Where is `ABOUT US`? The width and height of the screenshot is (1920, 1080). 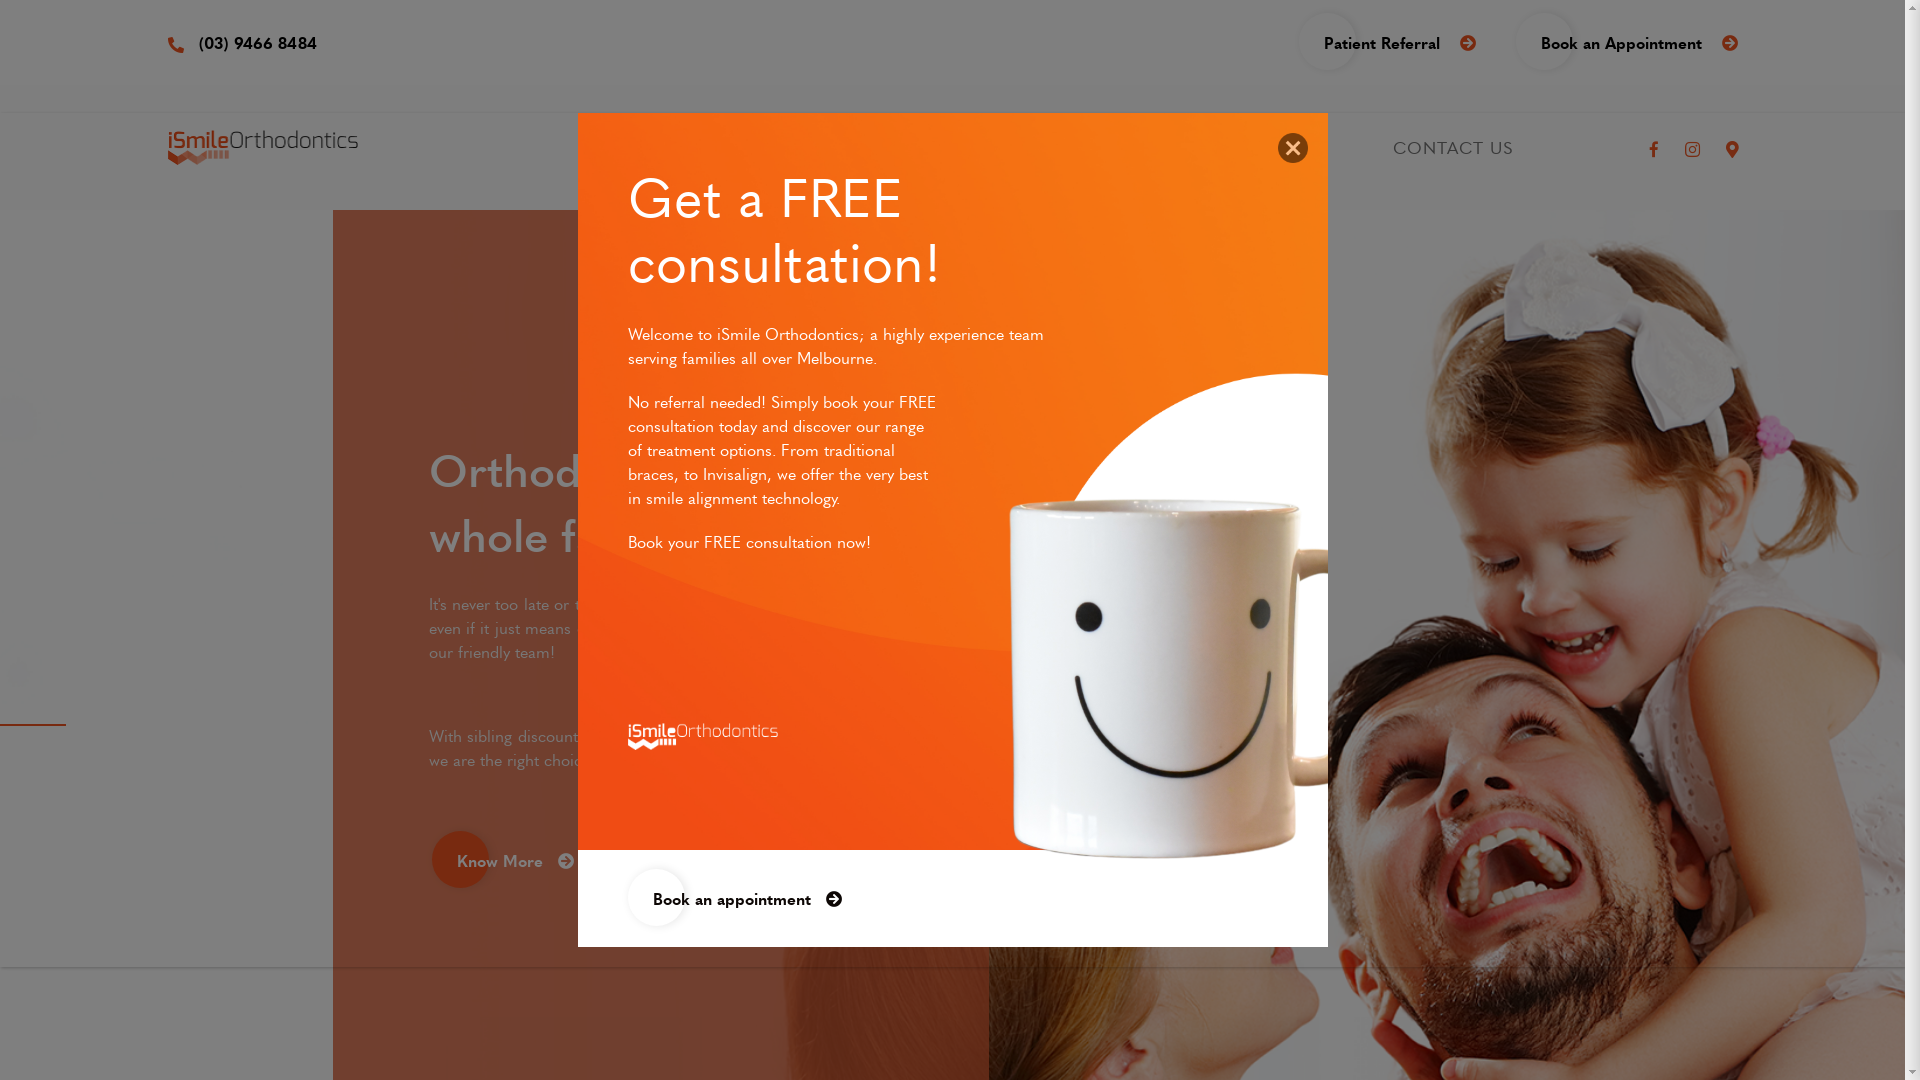
ABOUT US is located at coordinates (672, 148).